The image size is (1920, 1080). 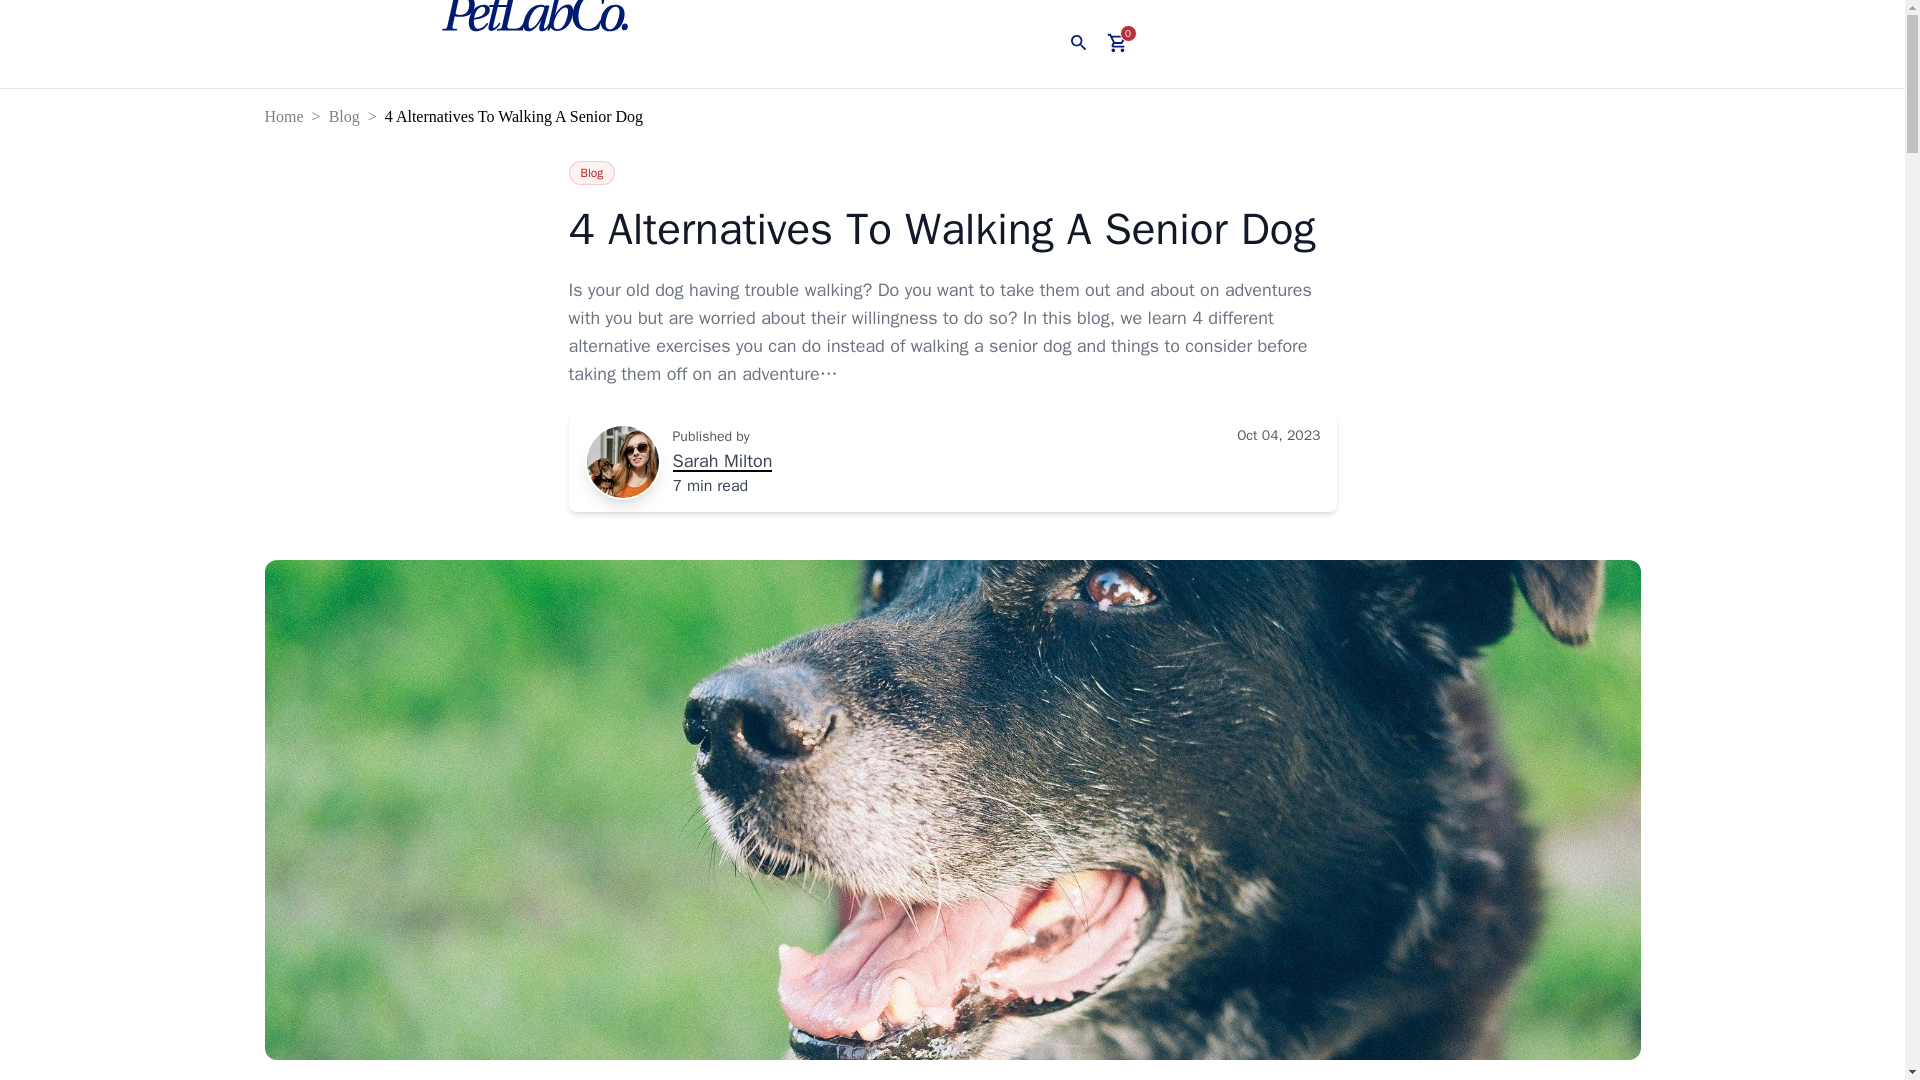 What do you see at coordinates (518, 116) in the screenshot?
I see `4 Alternatives To Walking A Senior Dog` at bounding box center [518, 116].